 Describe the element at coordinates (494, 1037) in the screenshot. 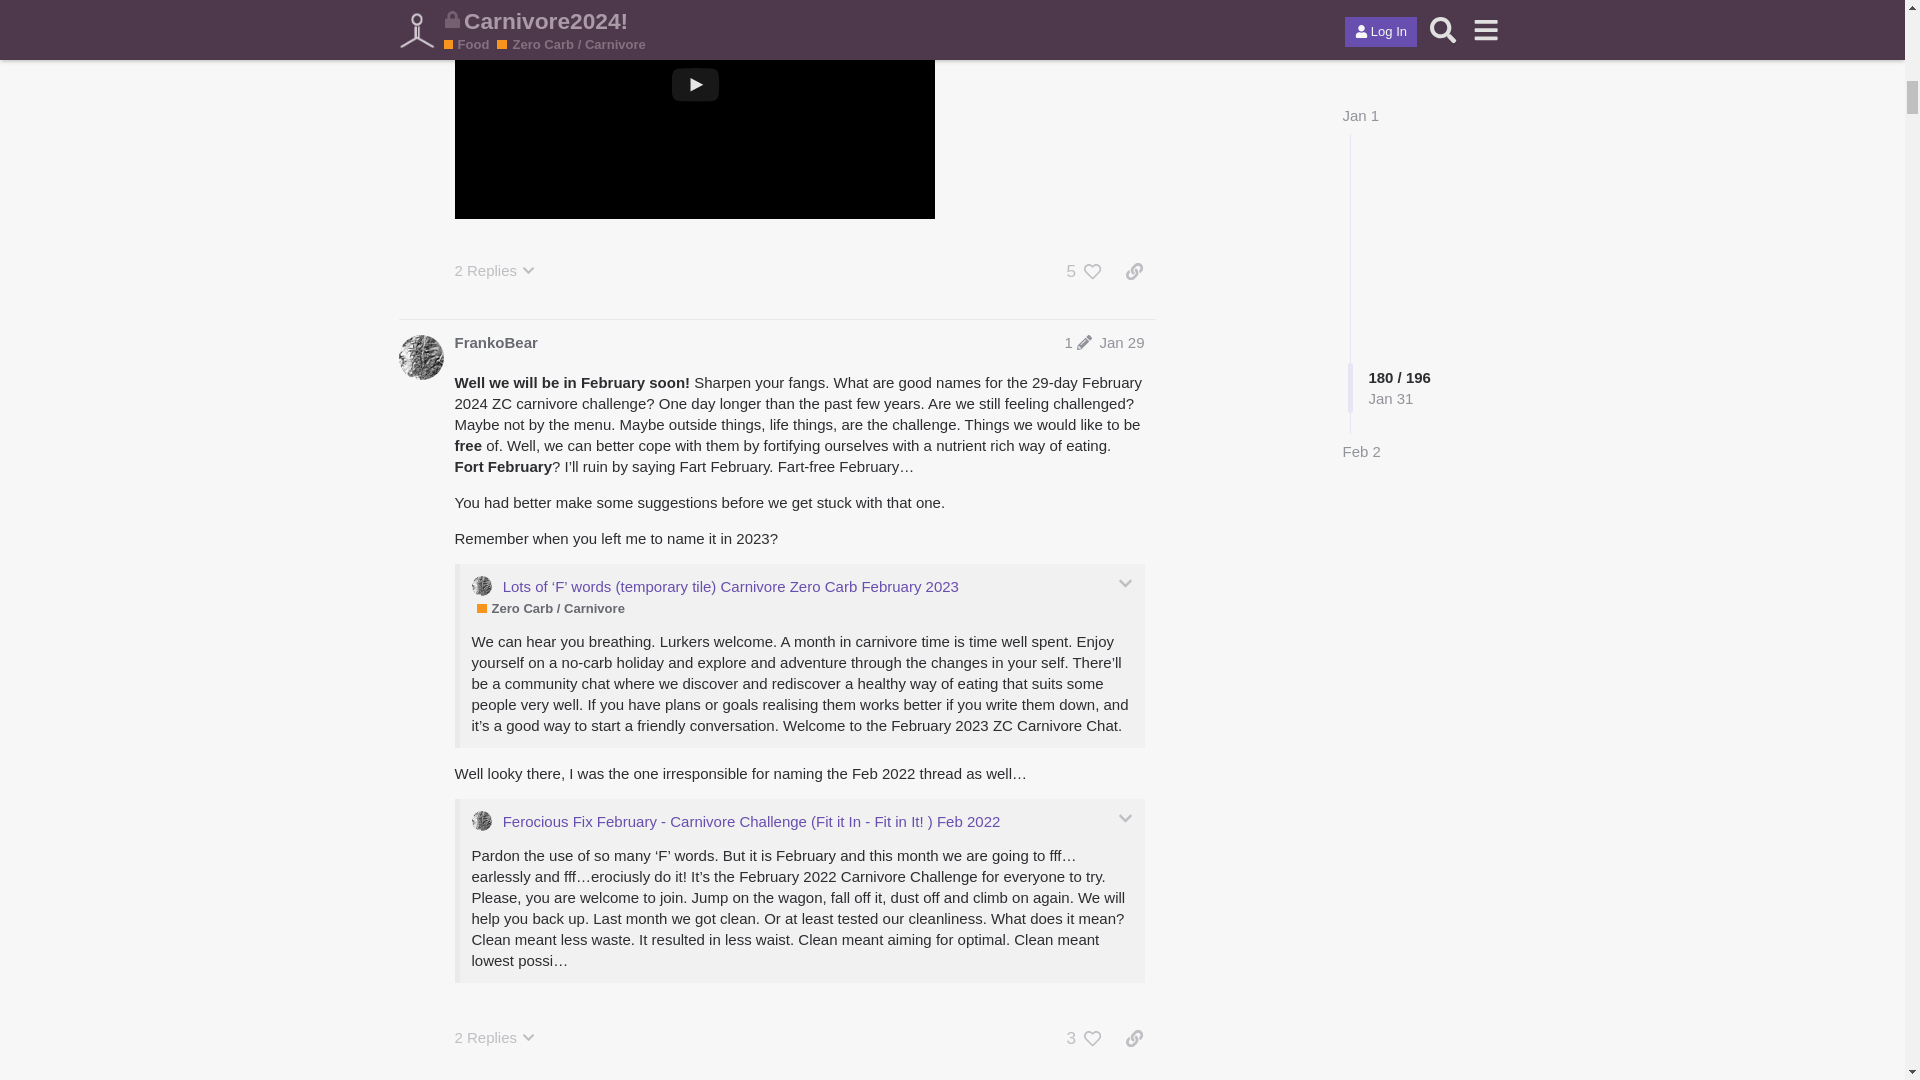

I see `2 Replies` at that location.